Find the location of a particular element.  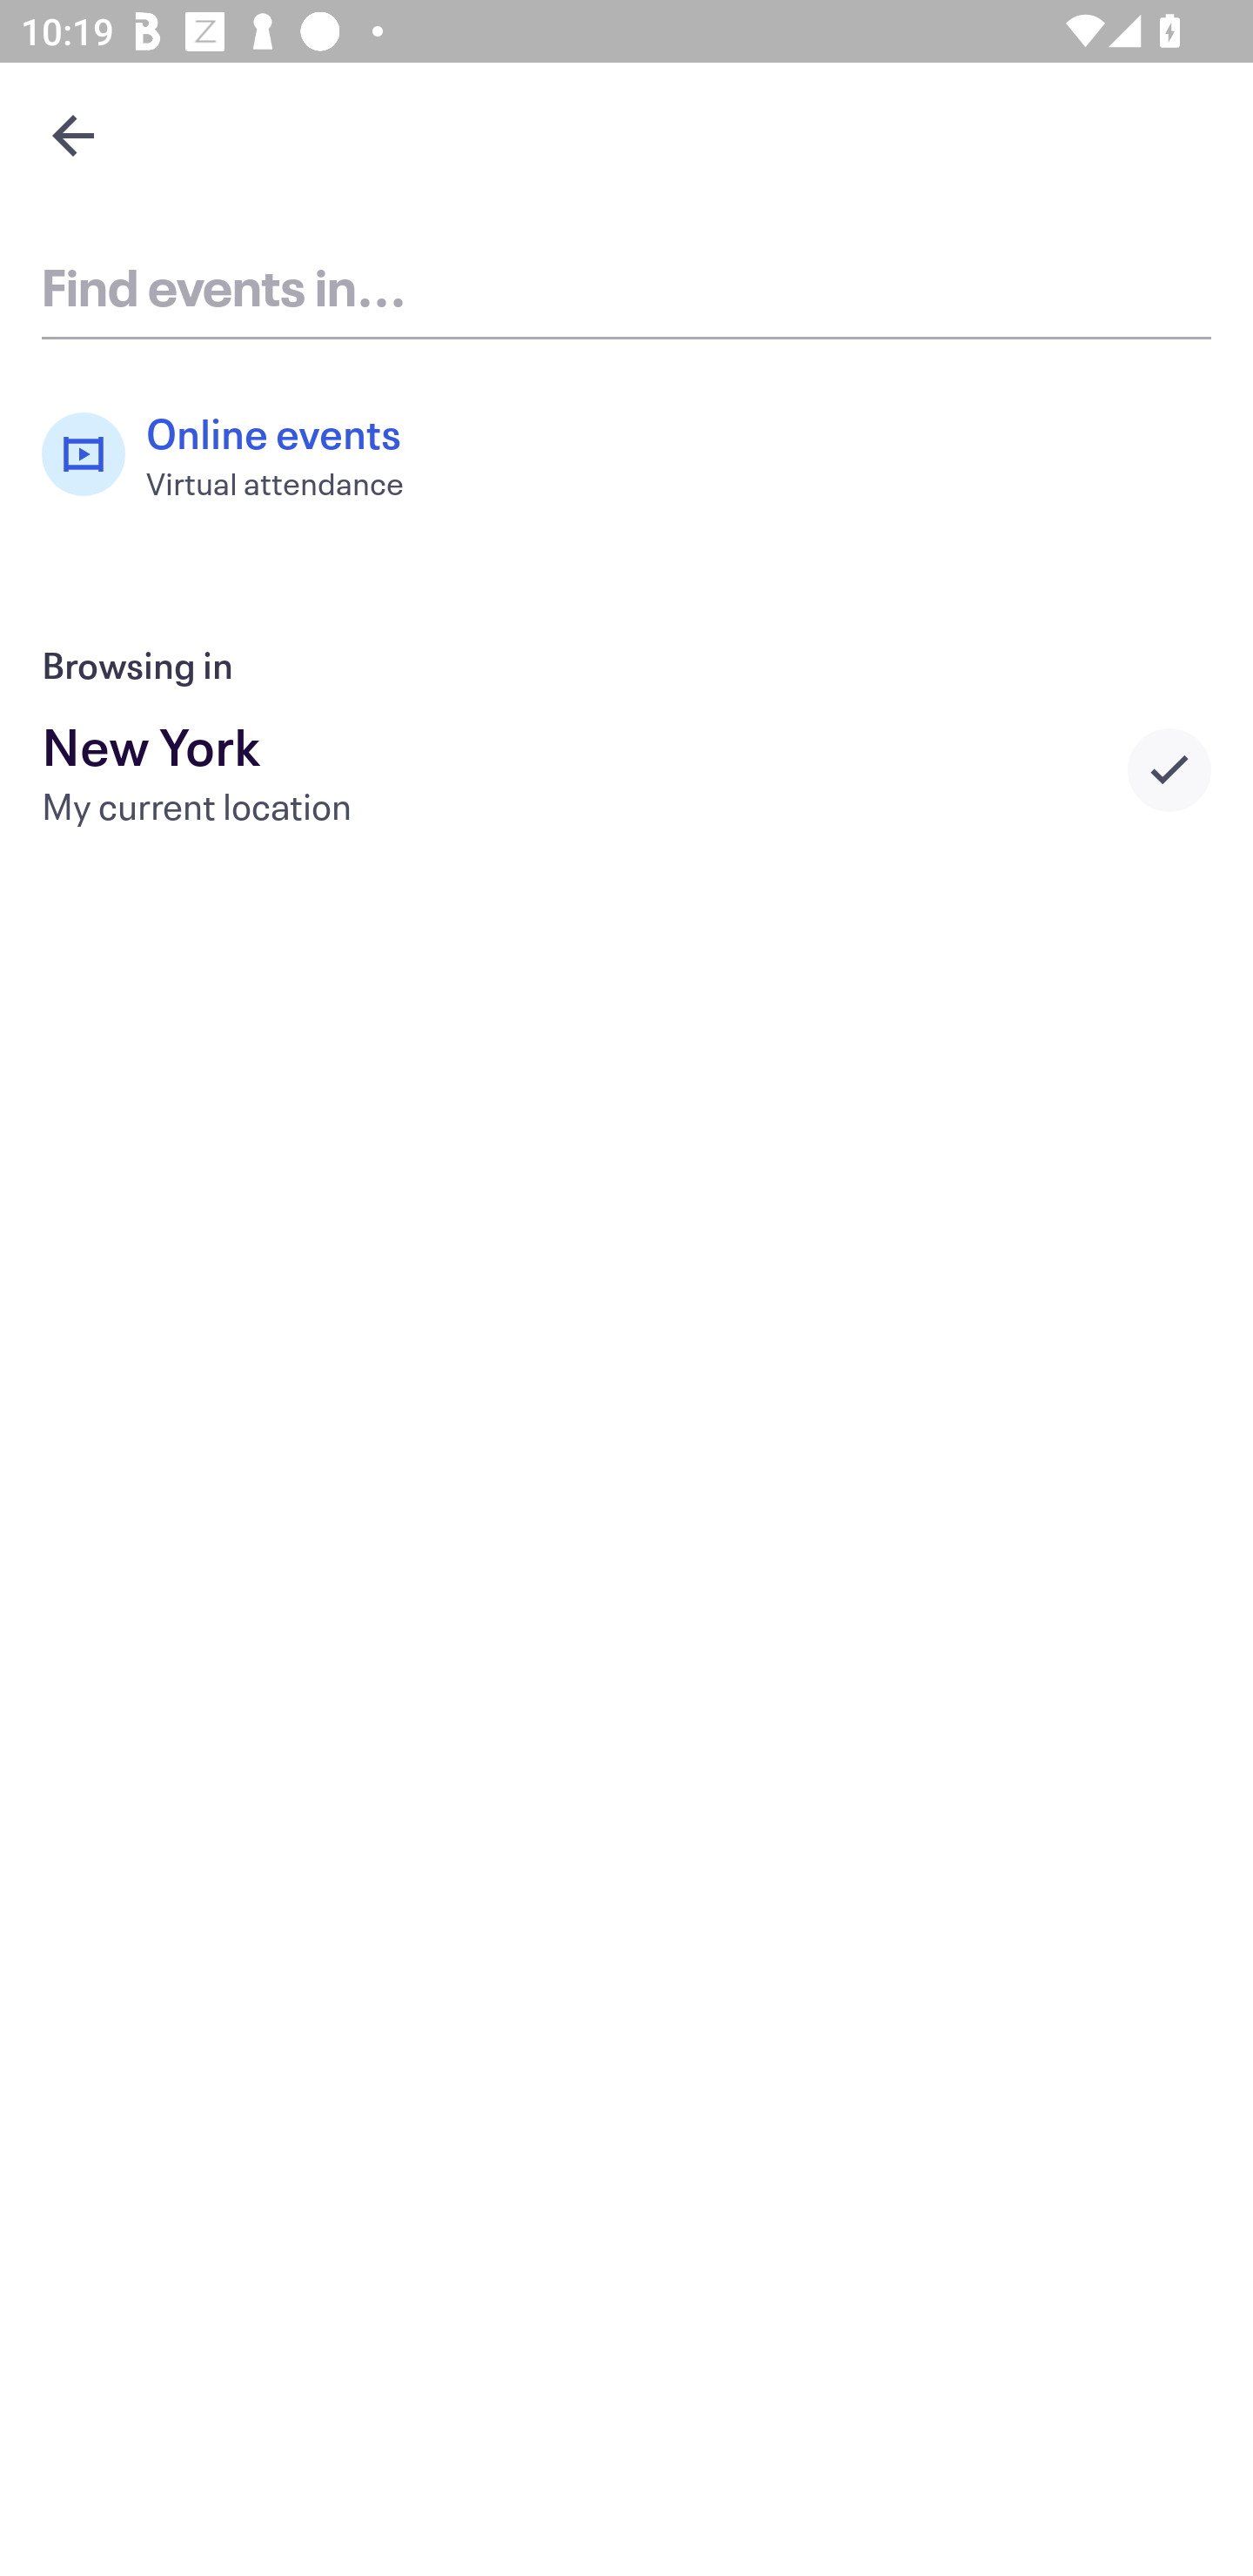

Online events Virtual attendance is located at coordinates (238, 454).